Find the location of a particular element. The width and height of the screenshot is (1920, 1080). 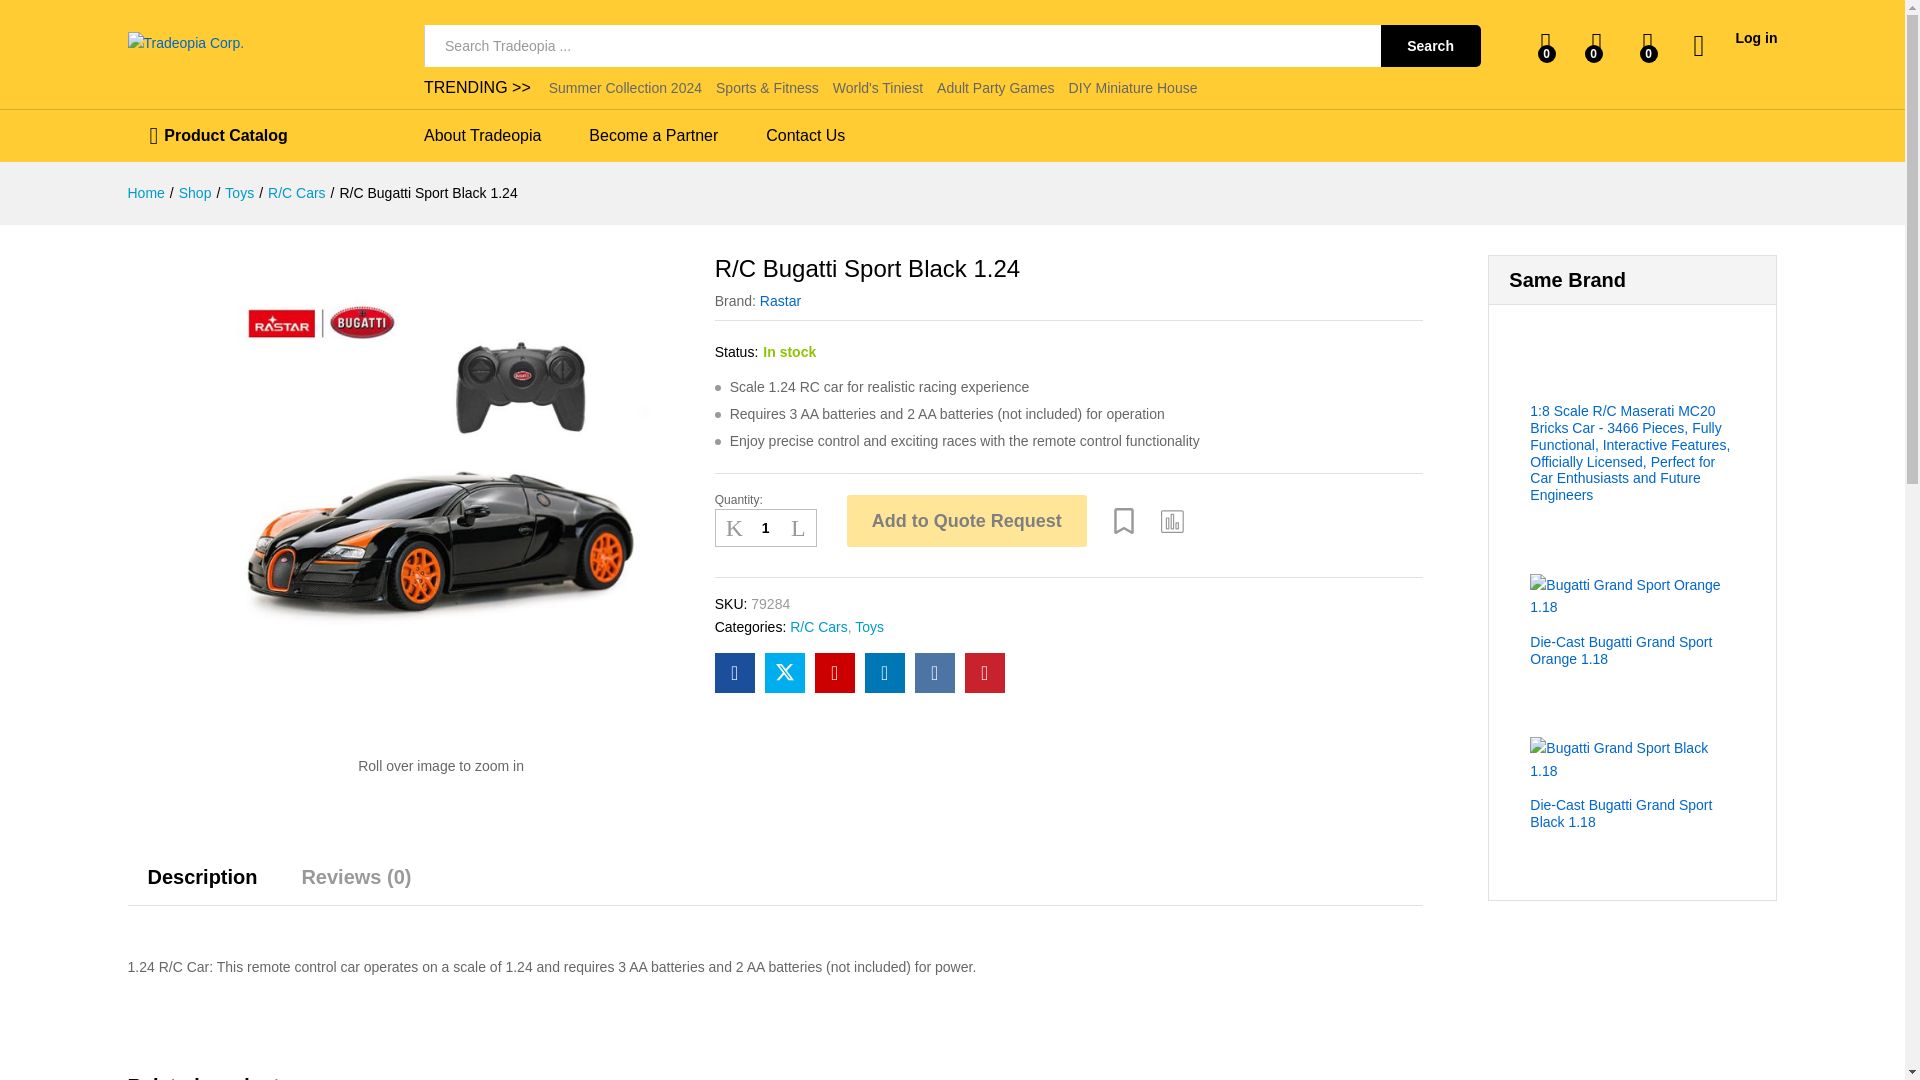

World's Tiniest is located at coordinates (878, 88).